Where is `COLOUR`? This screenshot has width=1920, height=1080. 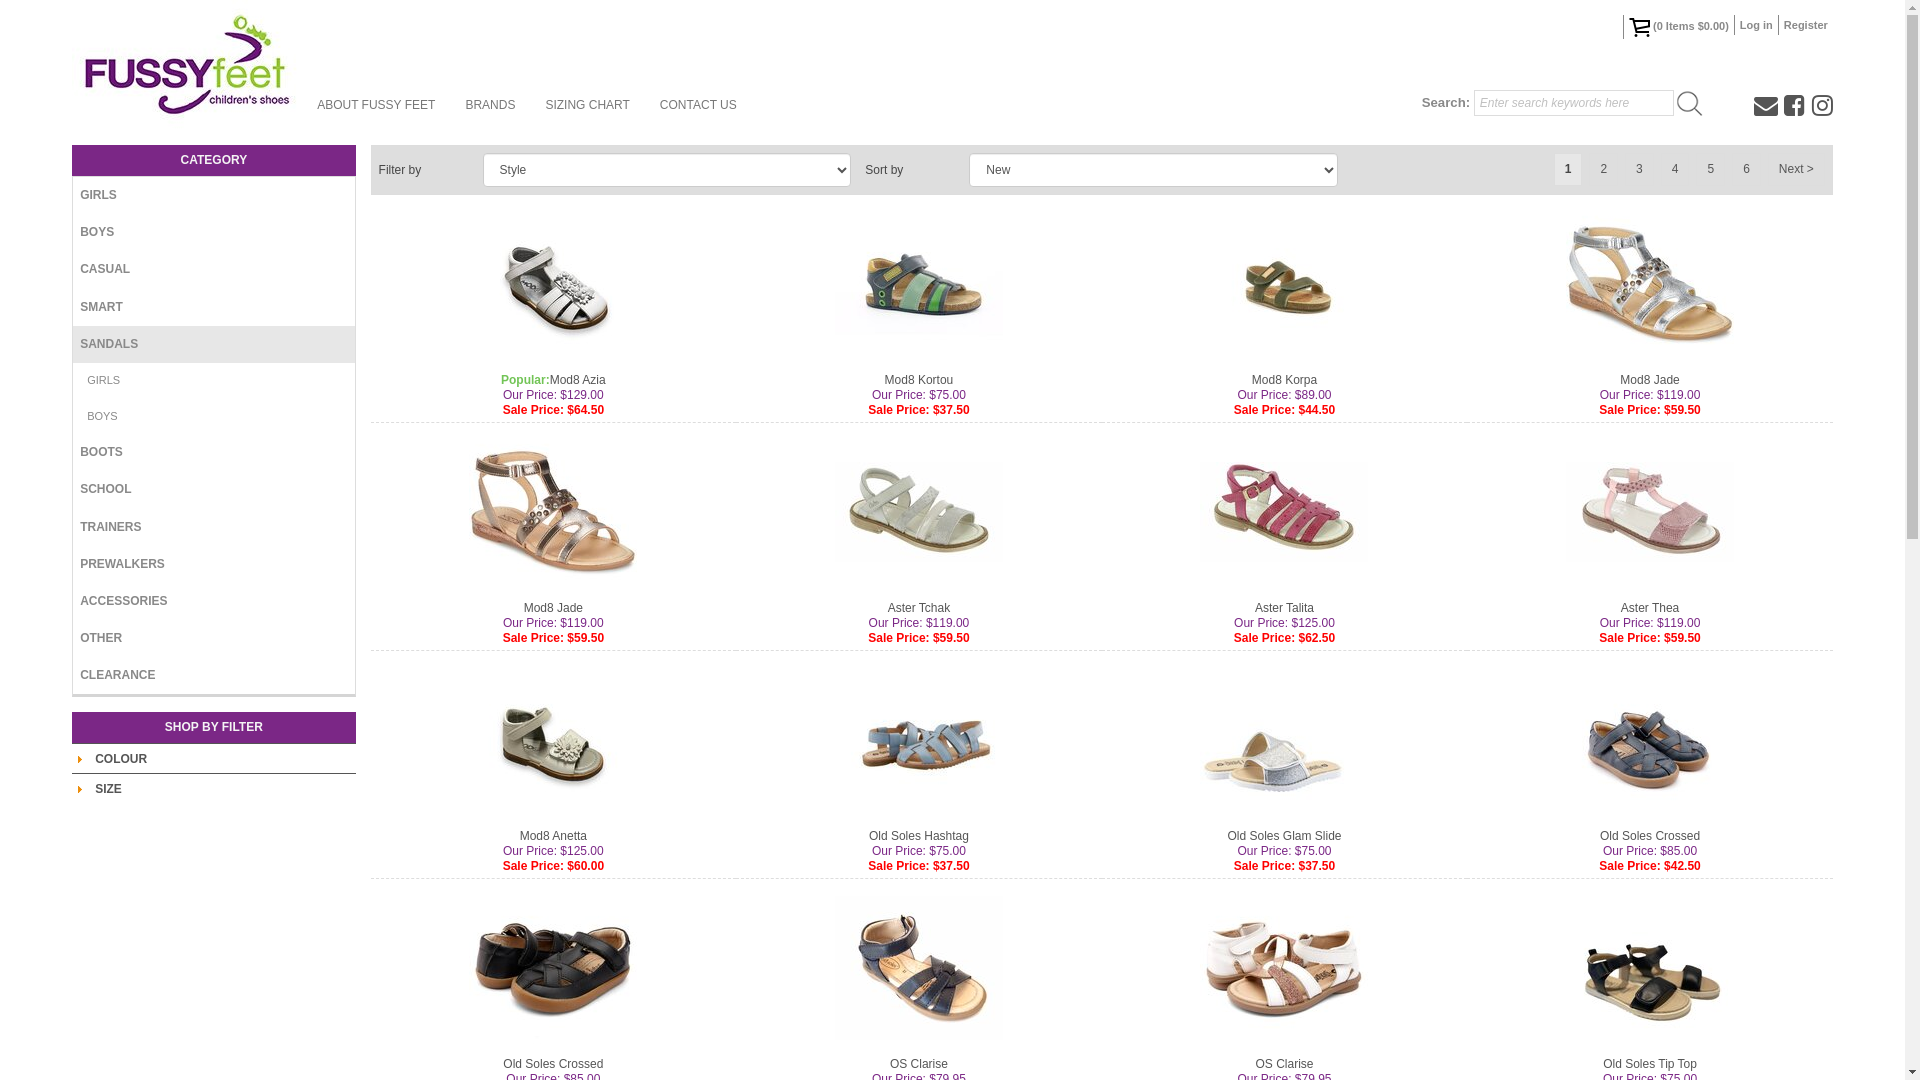
COLOUR is located at coordinates (121, 759).